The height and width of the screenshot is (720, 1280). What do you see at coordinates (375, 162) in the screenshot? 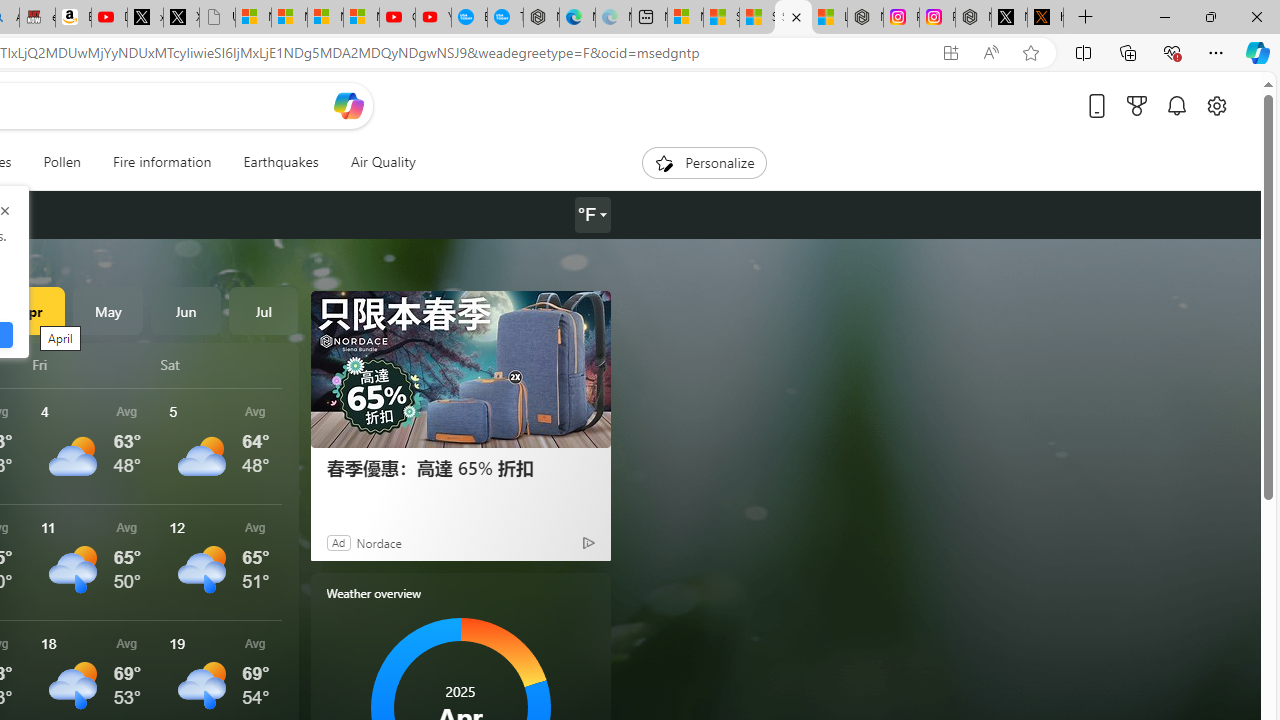
I see `Air Quality` at bounding box center [375, 162].